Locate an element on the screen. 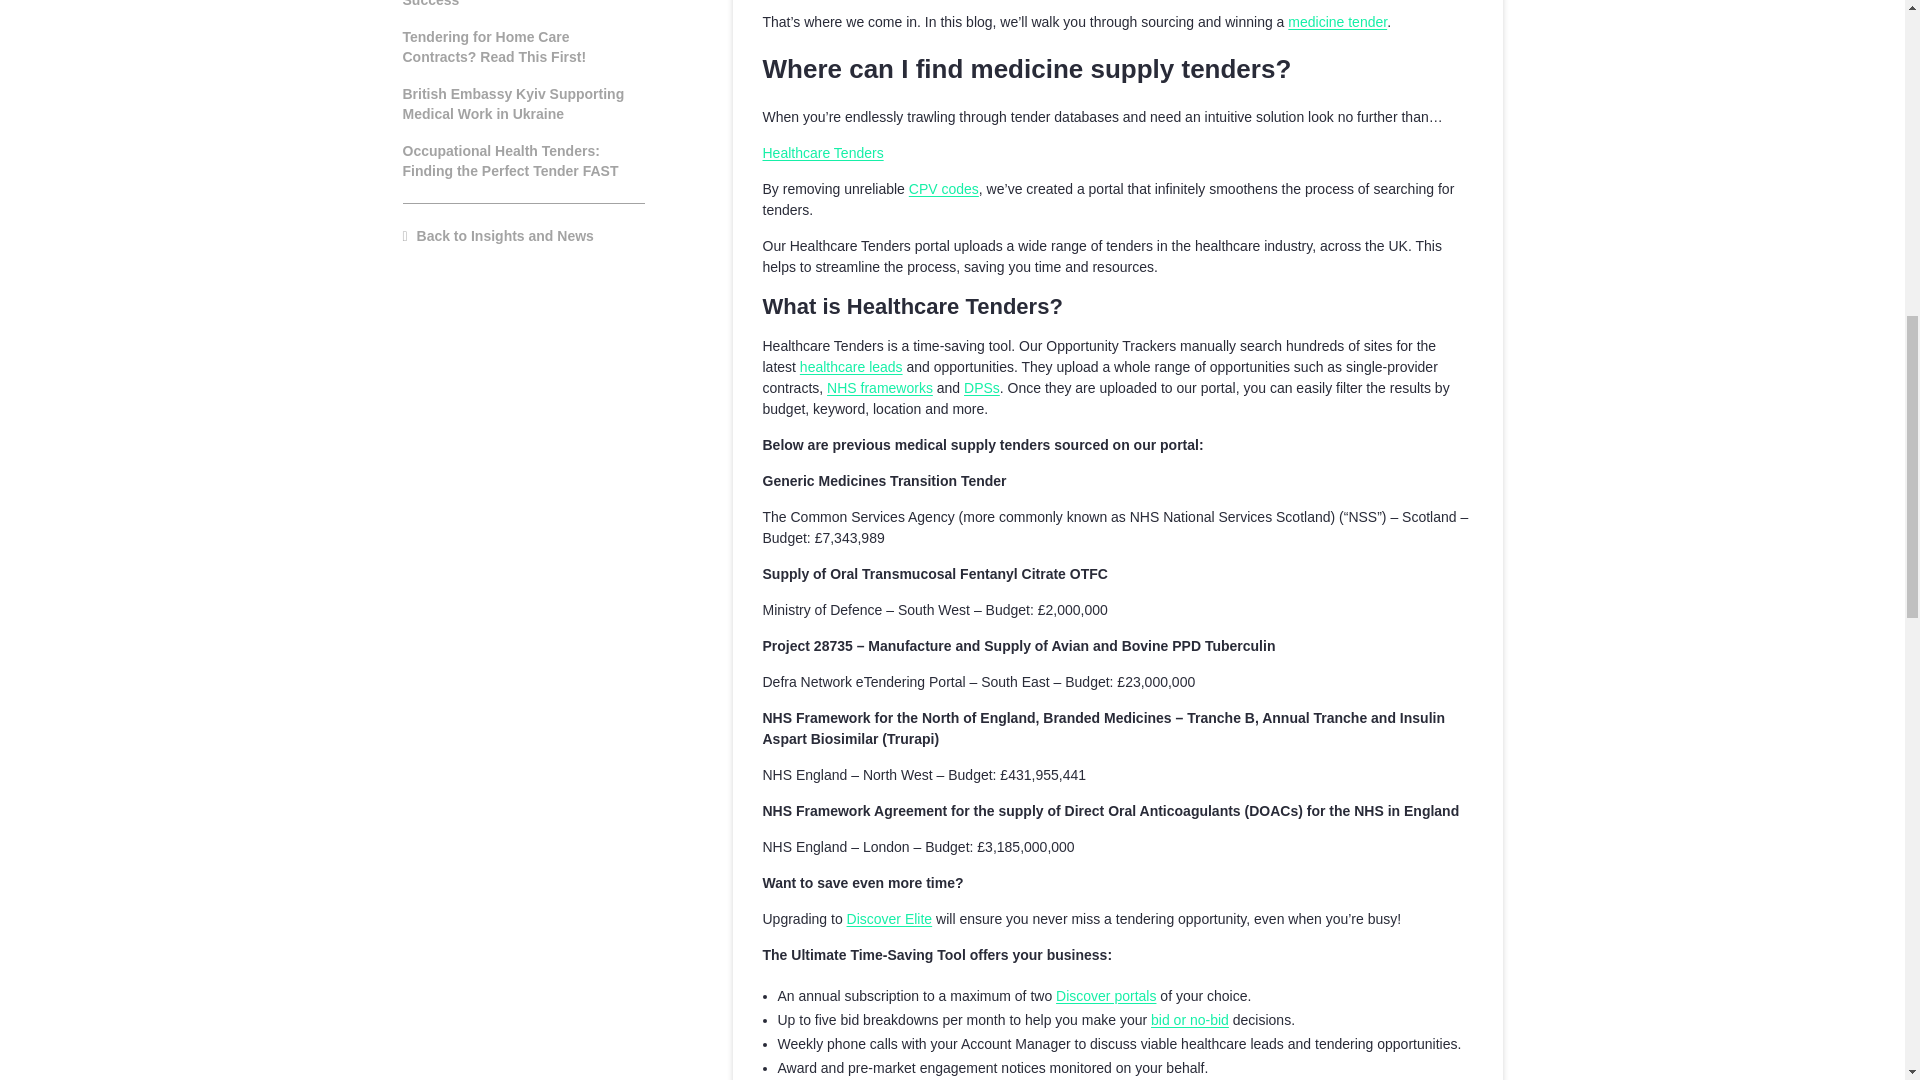 The height and width of the screenshot is (1080, 1920). NHS frameworks is located at coordinates (880, 388).